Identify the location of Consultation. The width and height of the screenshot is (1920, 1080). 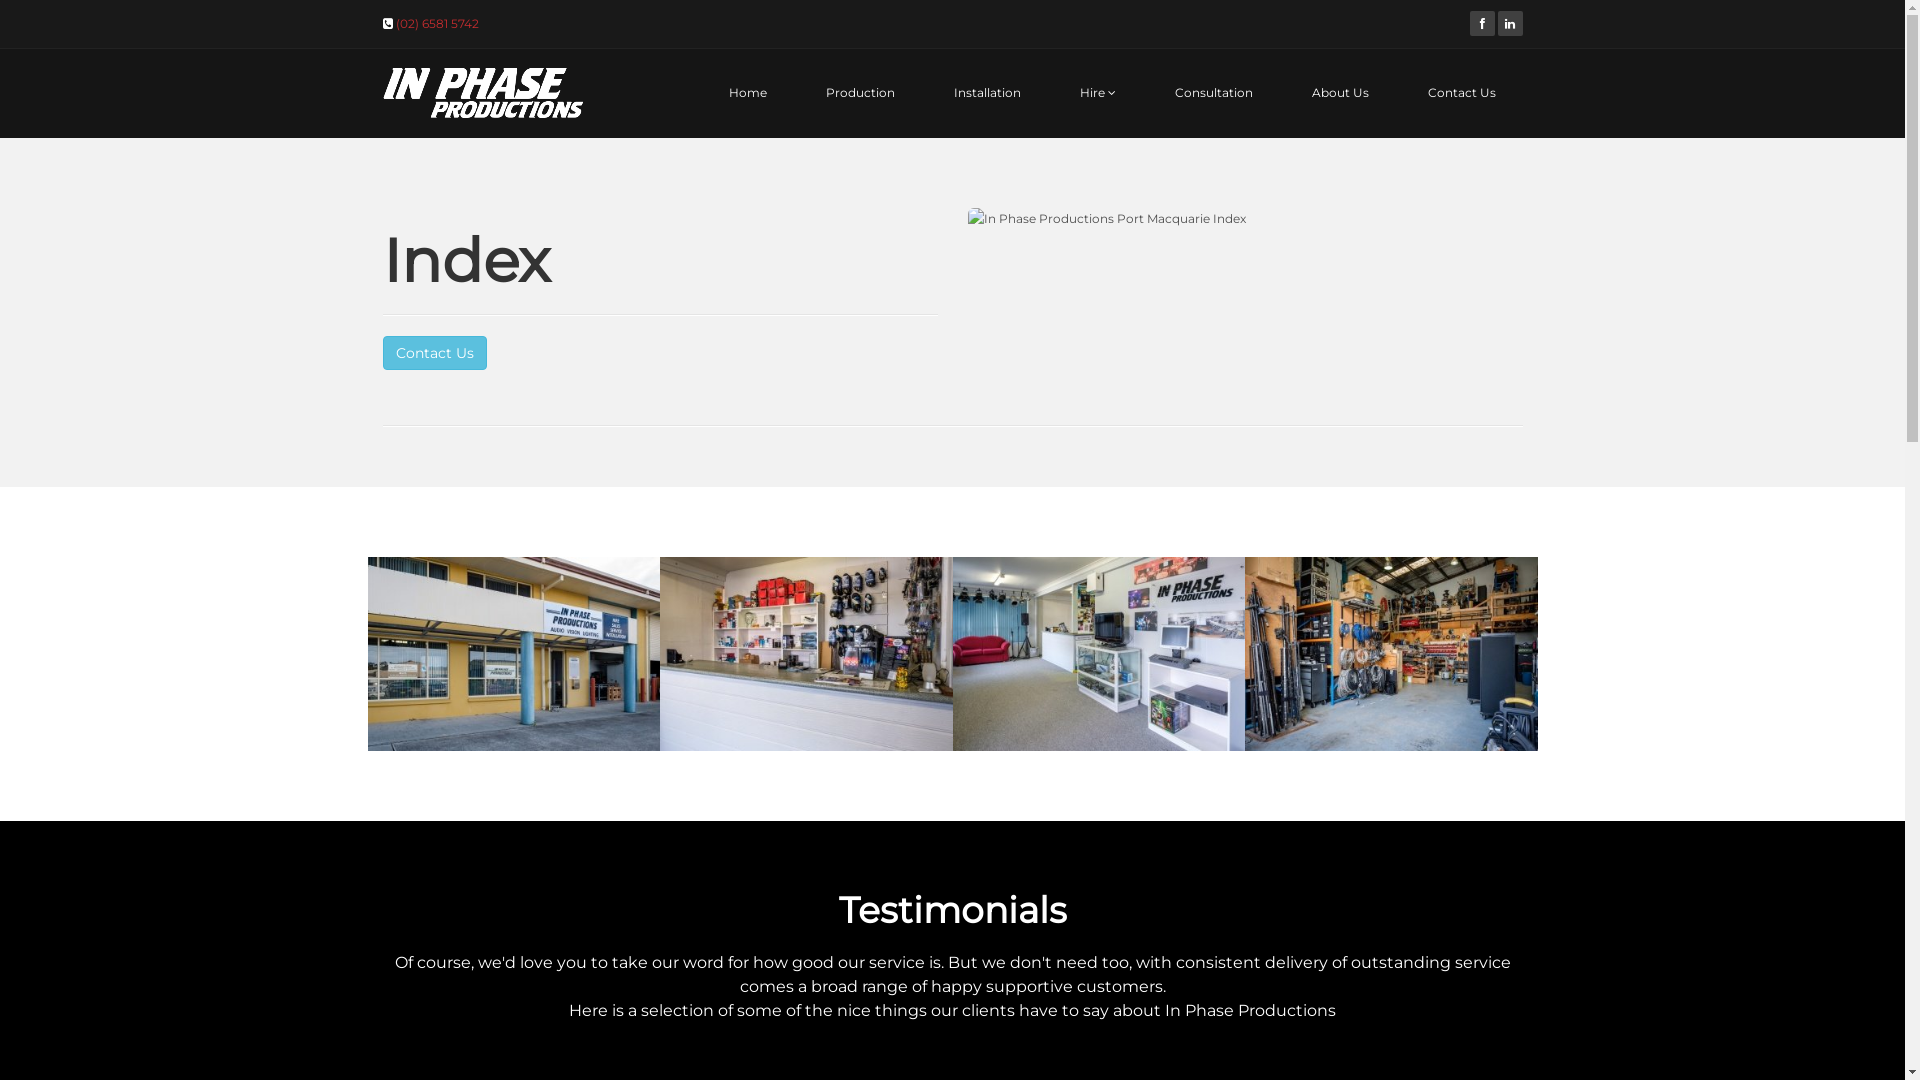
(1213, 93).